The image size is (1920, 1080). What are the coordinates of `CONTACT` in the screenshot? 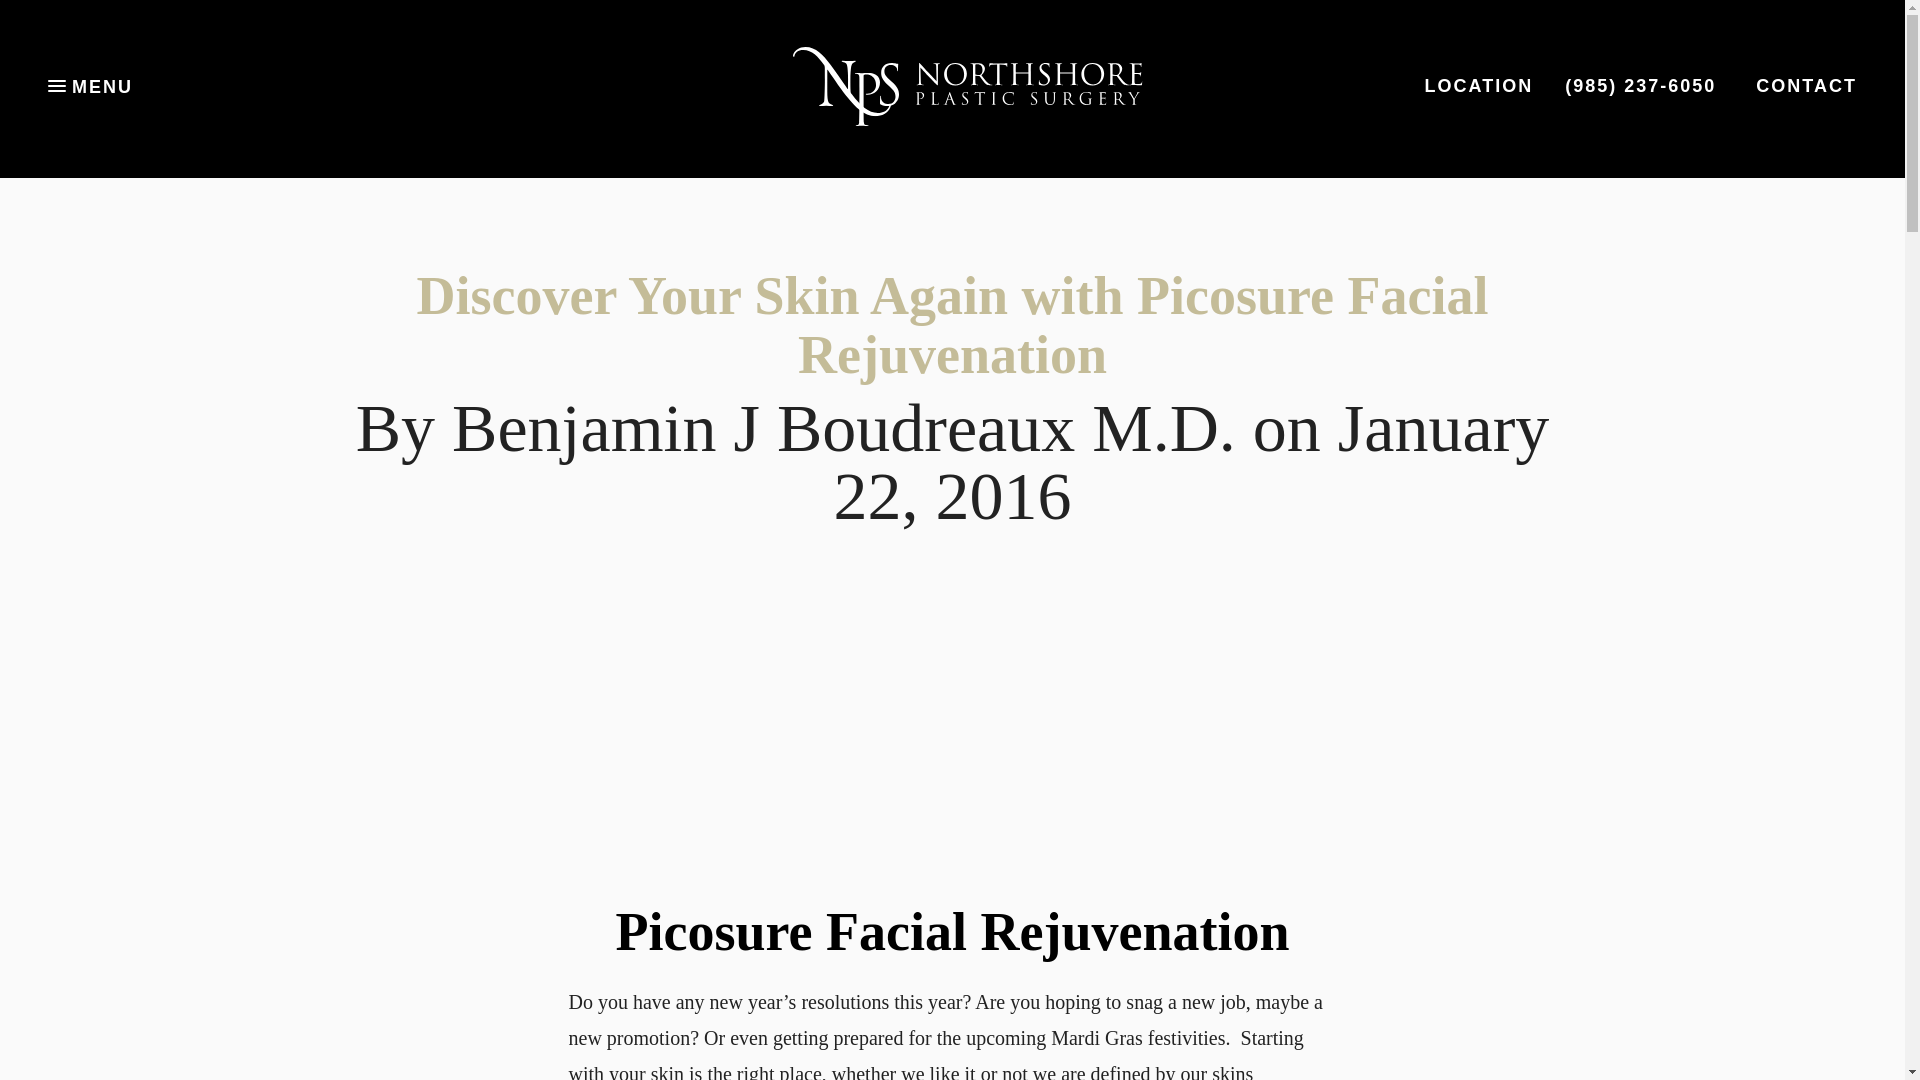 It's located at (1806, 86).